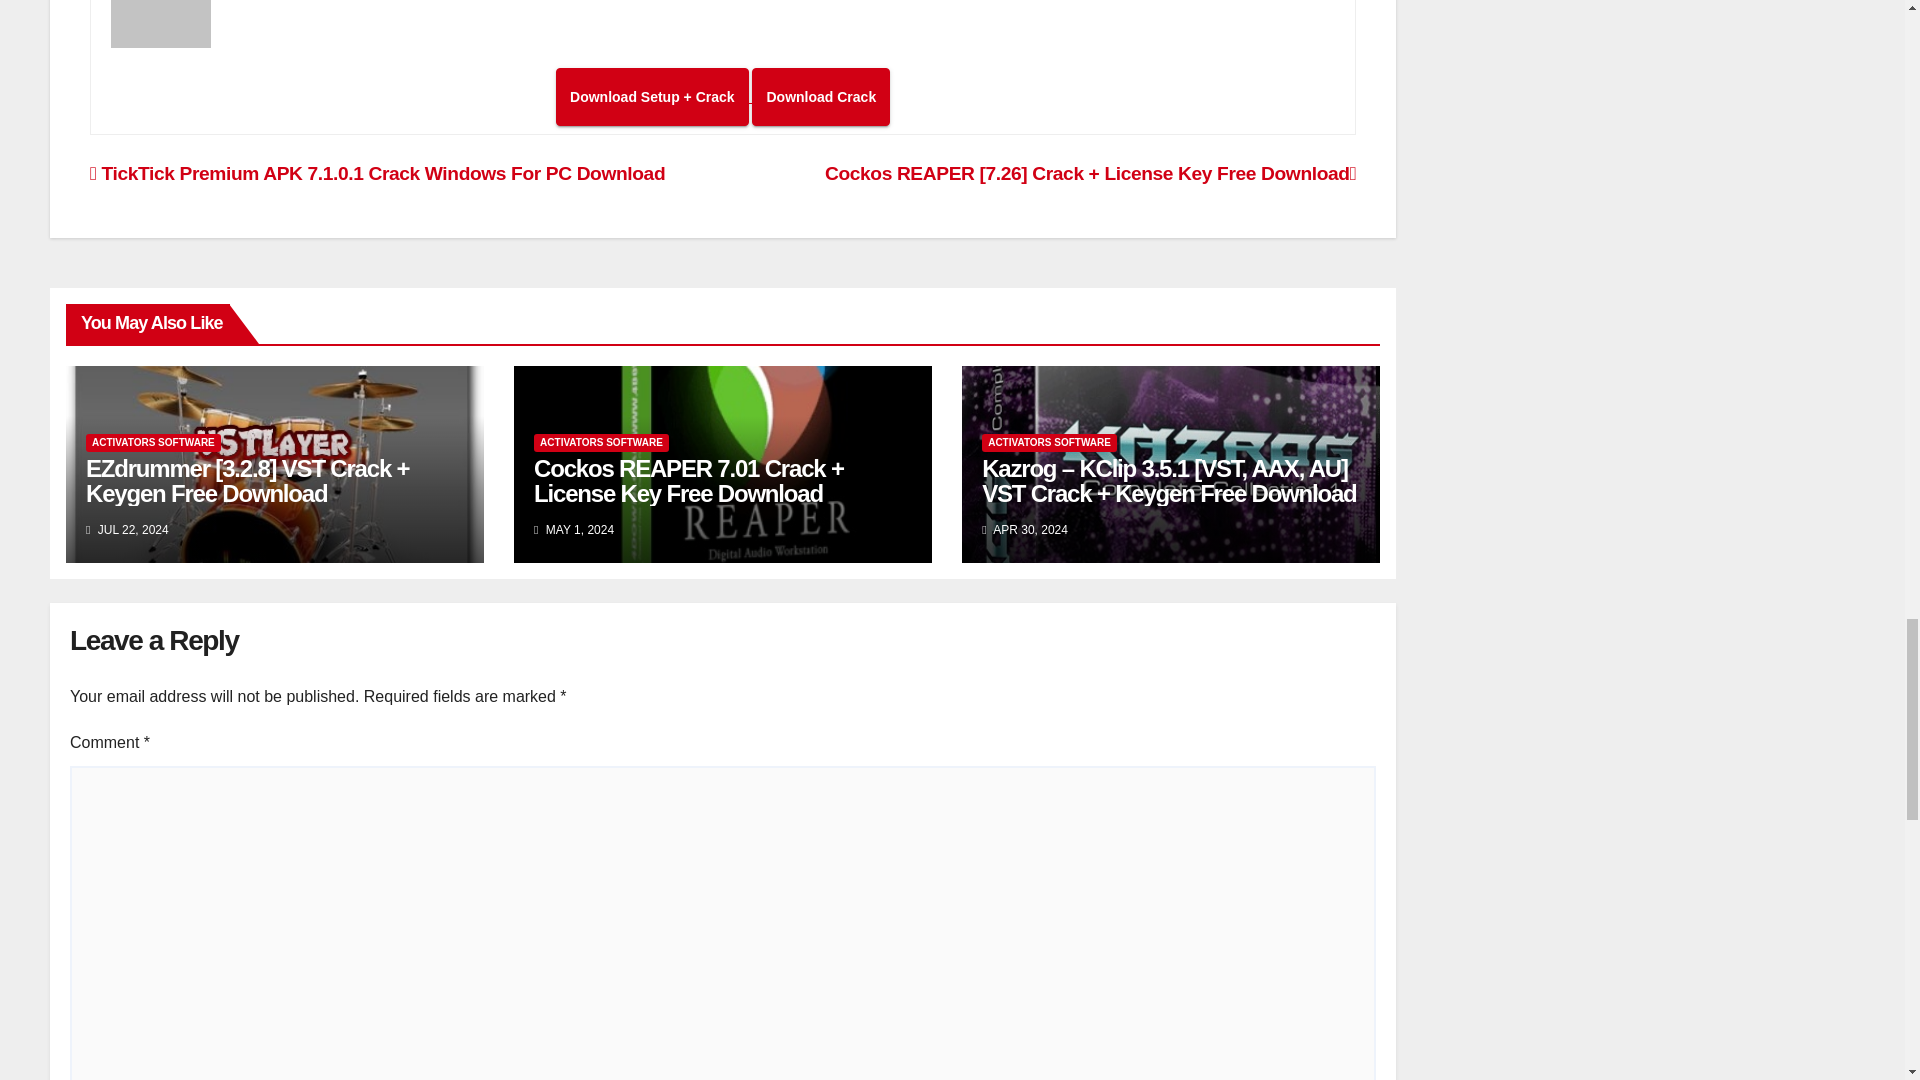  What do you see at coordinates (821, 97) in the screenshot?
I see `Download Crack` at bounding box center [821, 97].